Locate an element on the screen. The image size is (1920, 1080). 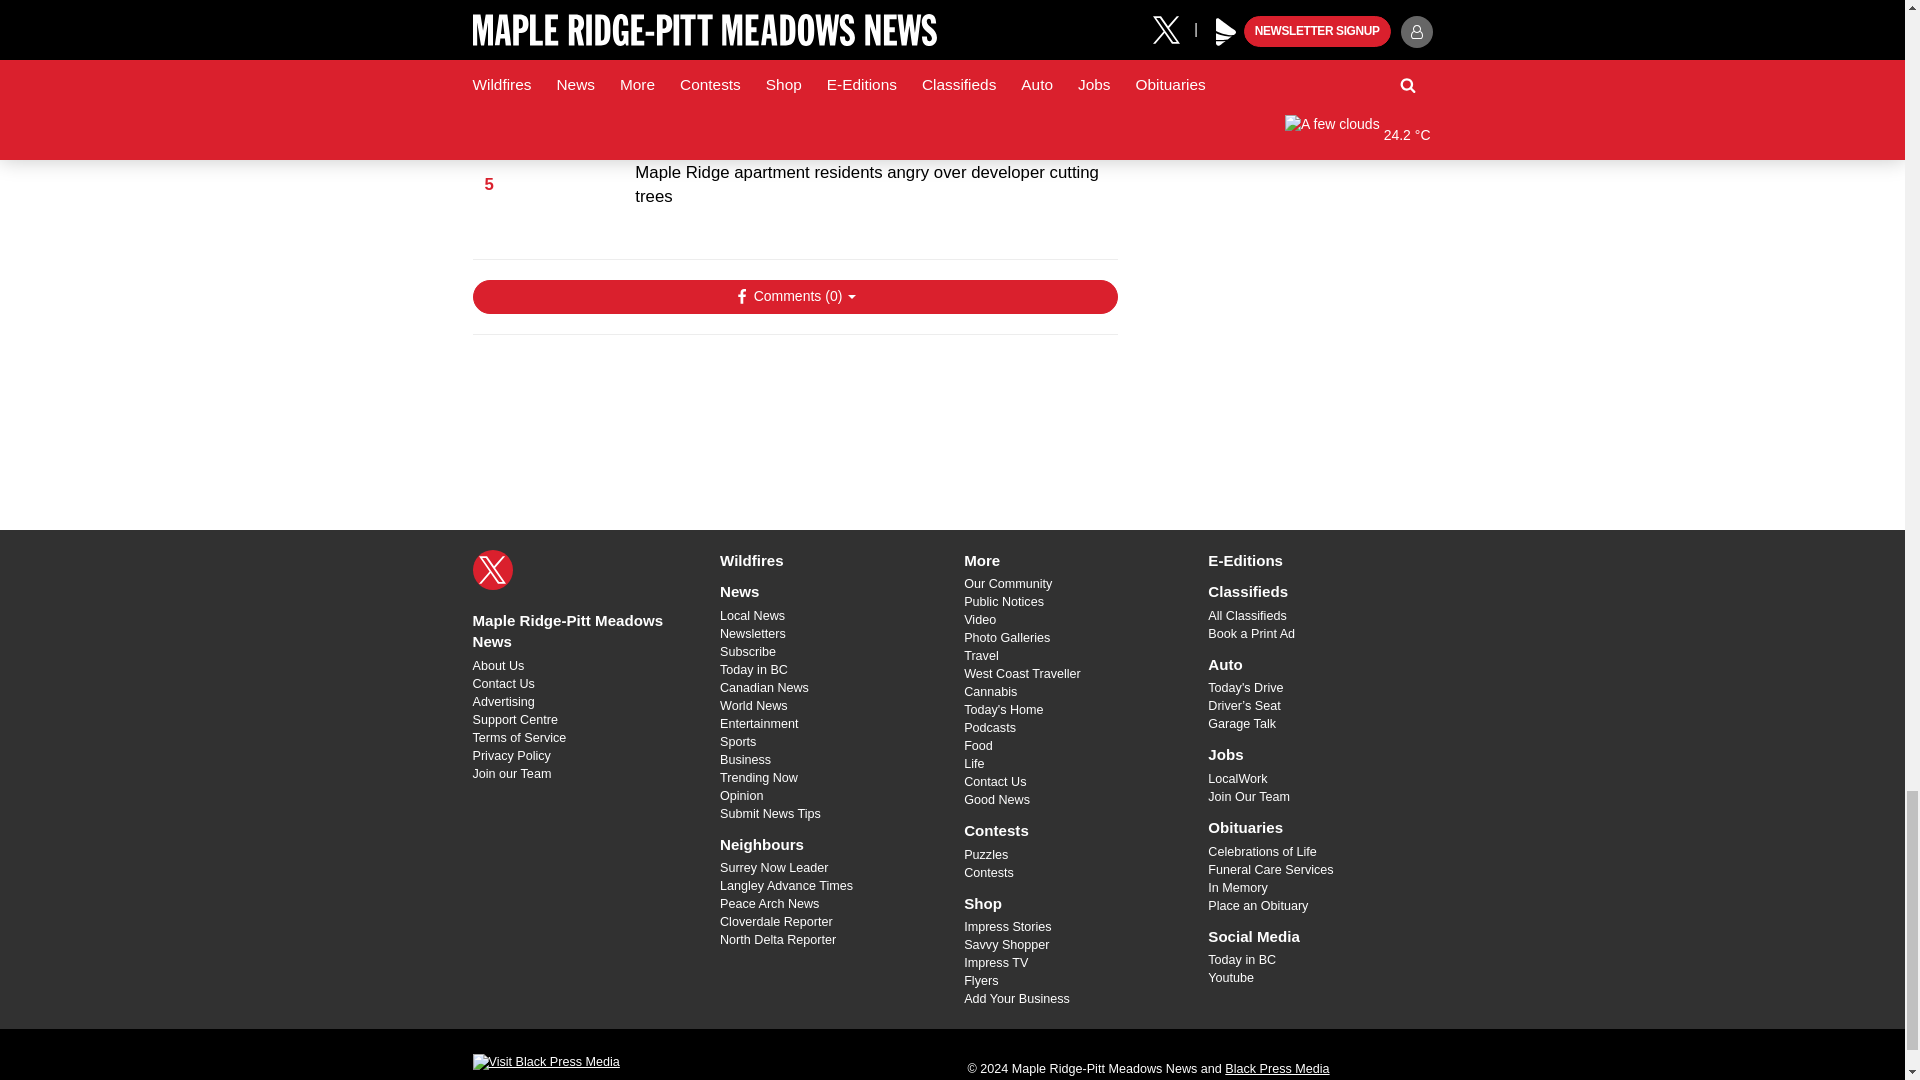
X is located at coordinates (492, 569).